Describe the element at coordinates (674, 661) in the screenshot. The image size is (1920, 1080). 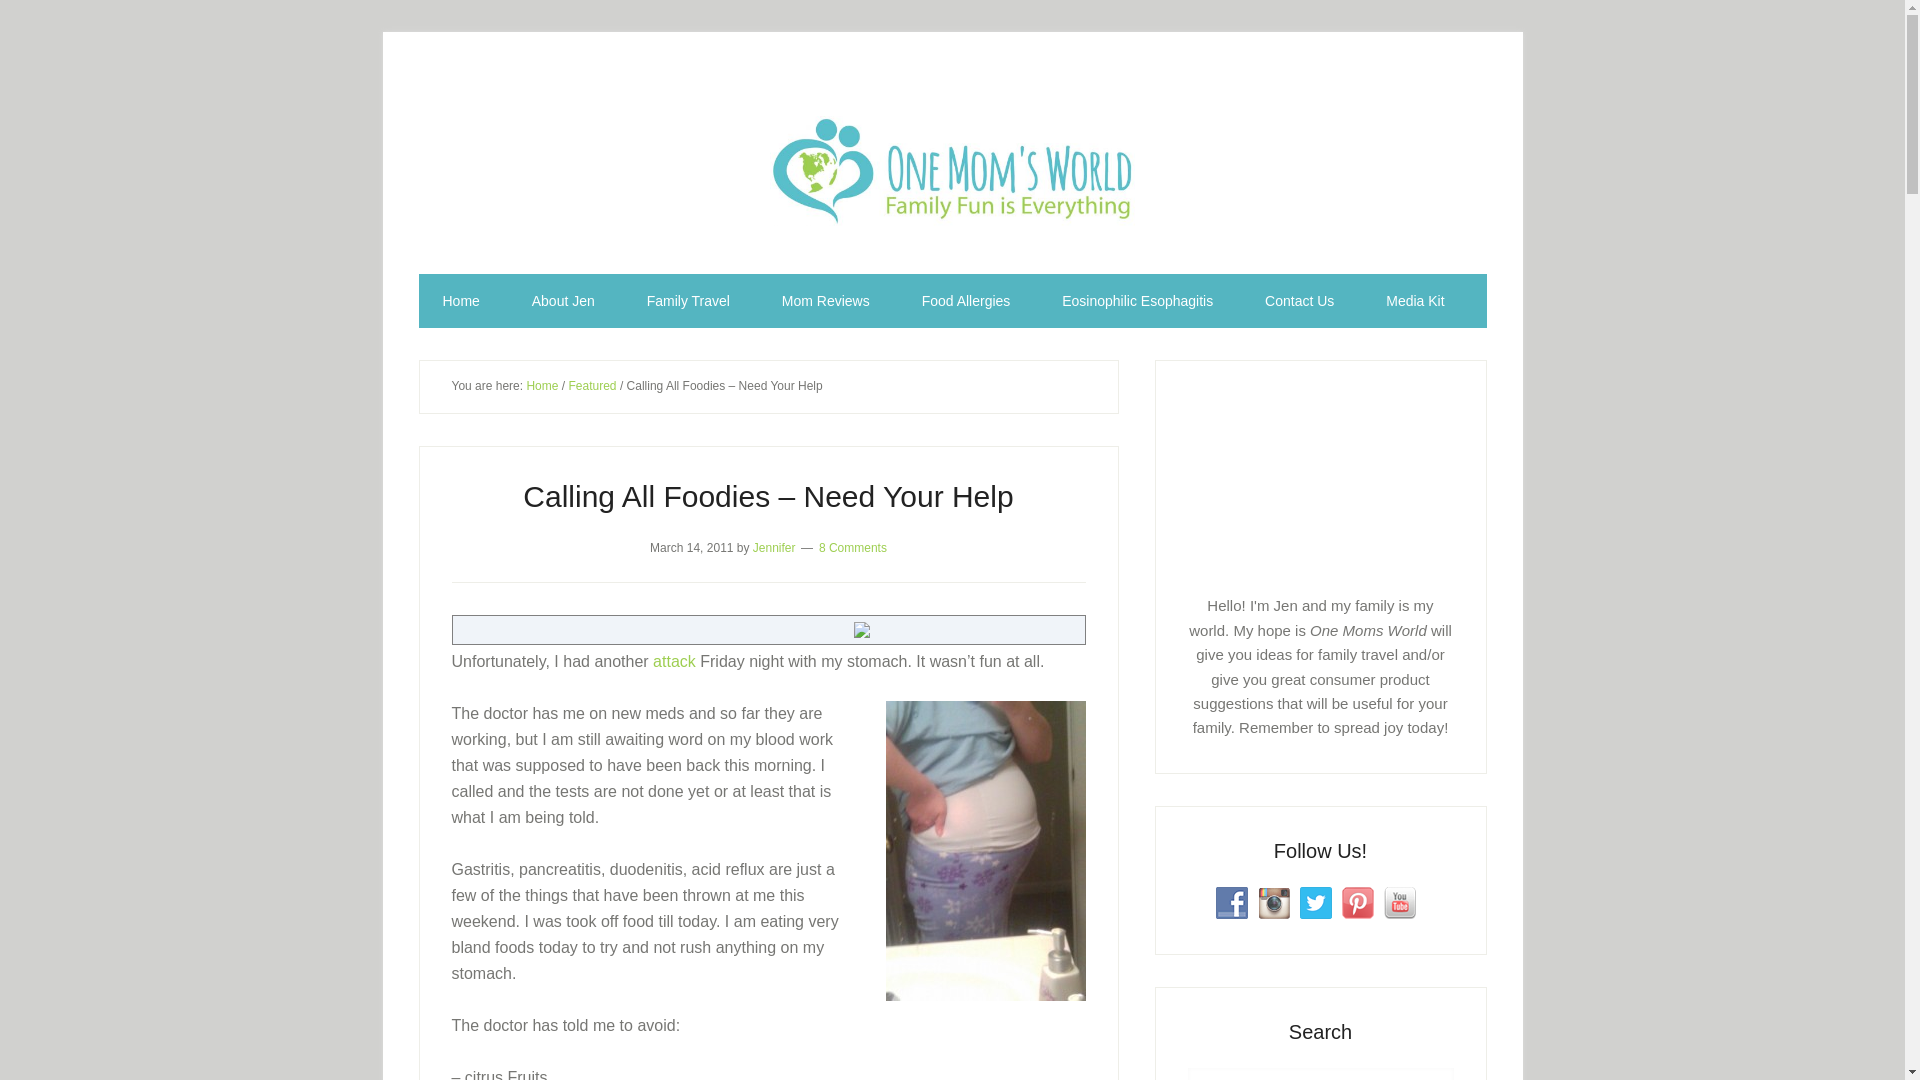
I see `attack` at that location.